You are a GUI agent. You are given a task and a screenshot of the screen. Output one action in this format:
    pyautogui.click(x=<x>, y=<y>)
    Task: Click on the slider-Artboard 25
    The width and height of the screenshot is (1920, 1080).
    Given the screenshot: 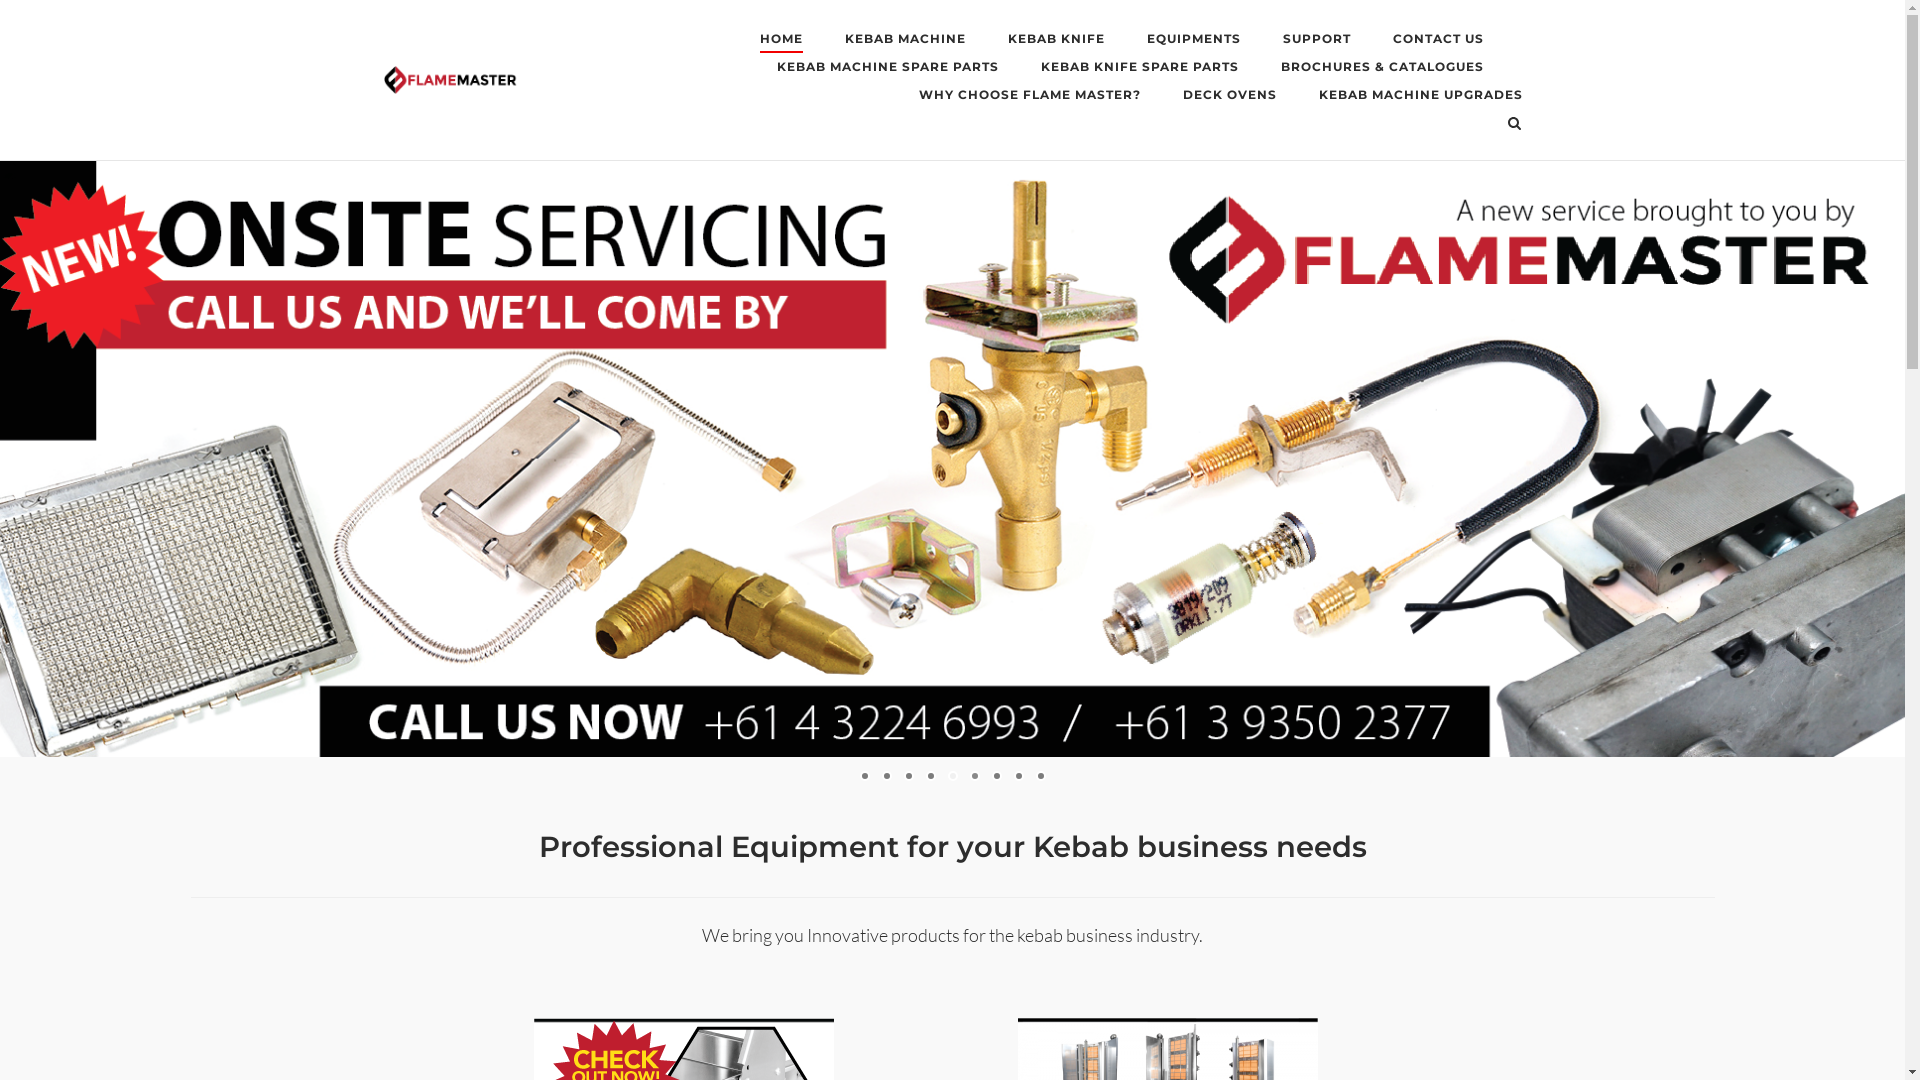 What is the action you would take?
    pyautogui.click(x=952, y=459)
    